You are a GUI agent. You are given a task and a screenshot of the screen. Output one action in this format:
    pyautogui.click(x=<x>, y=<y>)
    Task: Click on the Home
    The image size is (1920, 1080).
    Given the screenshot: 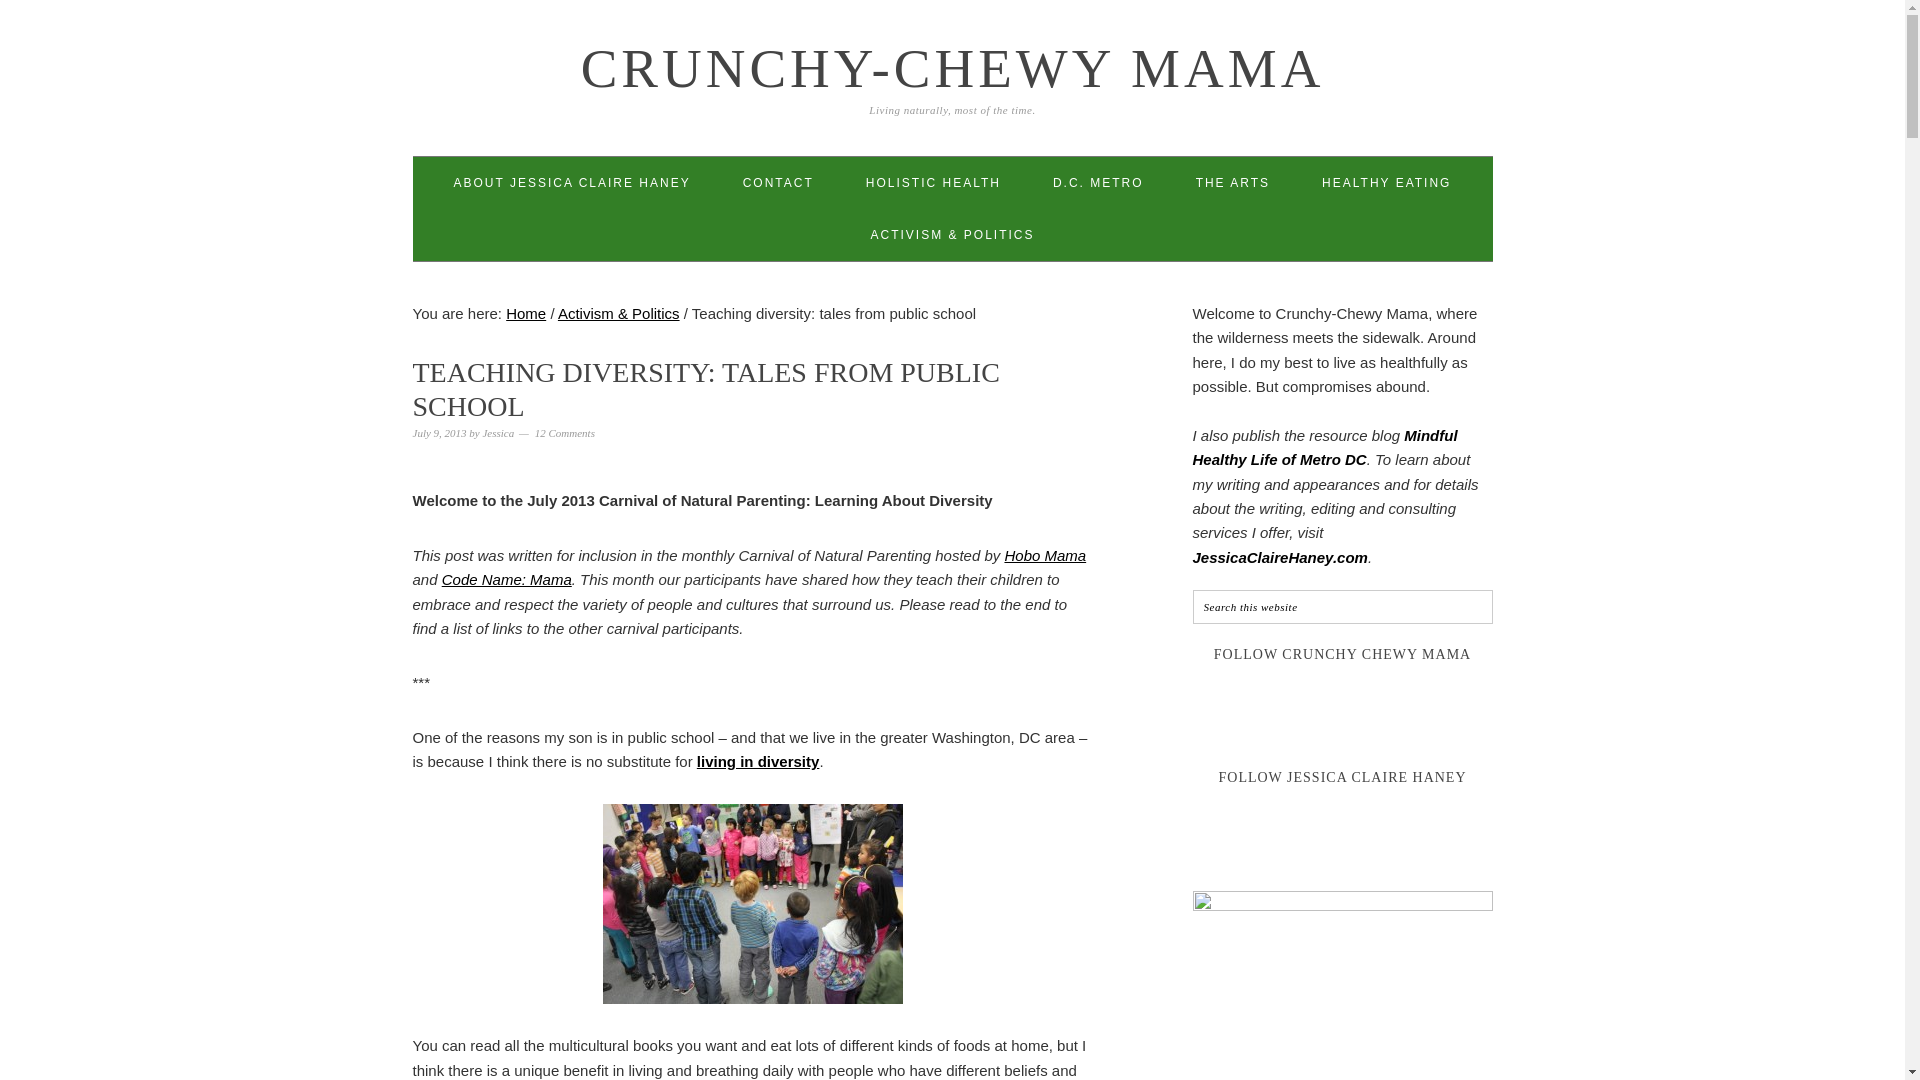 What is the action you would take?
    pyautogui.click(x=526, y=312)
    